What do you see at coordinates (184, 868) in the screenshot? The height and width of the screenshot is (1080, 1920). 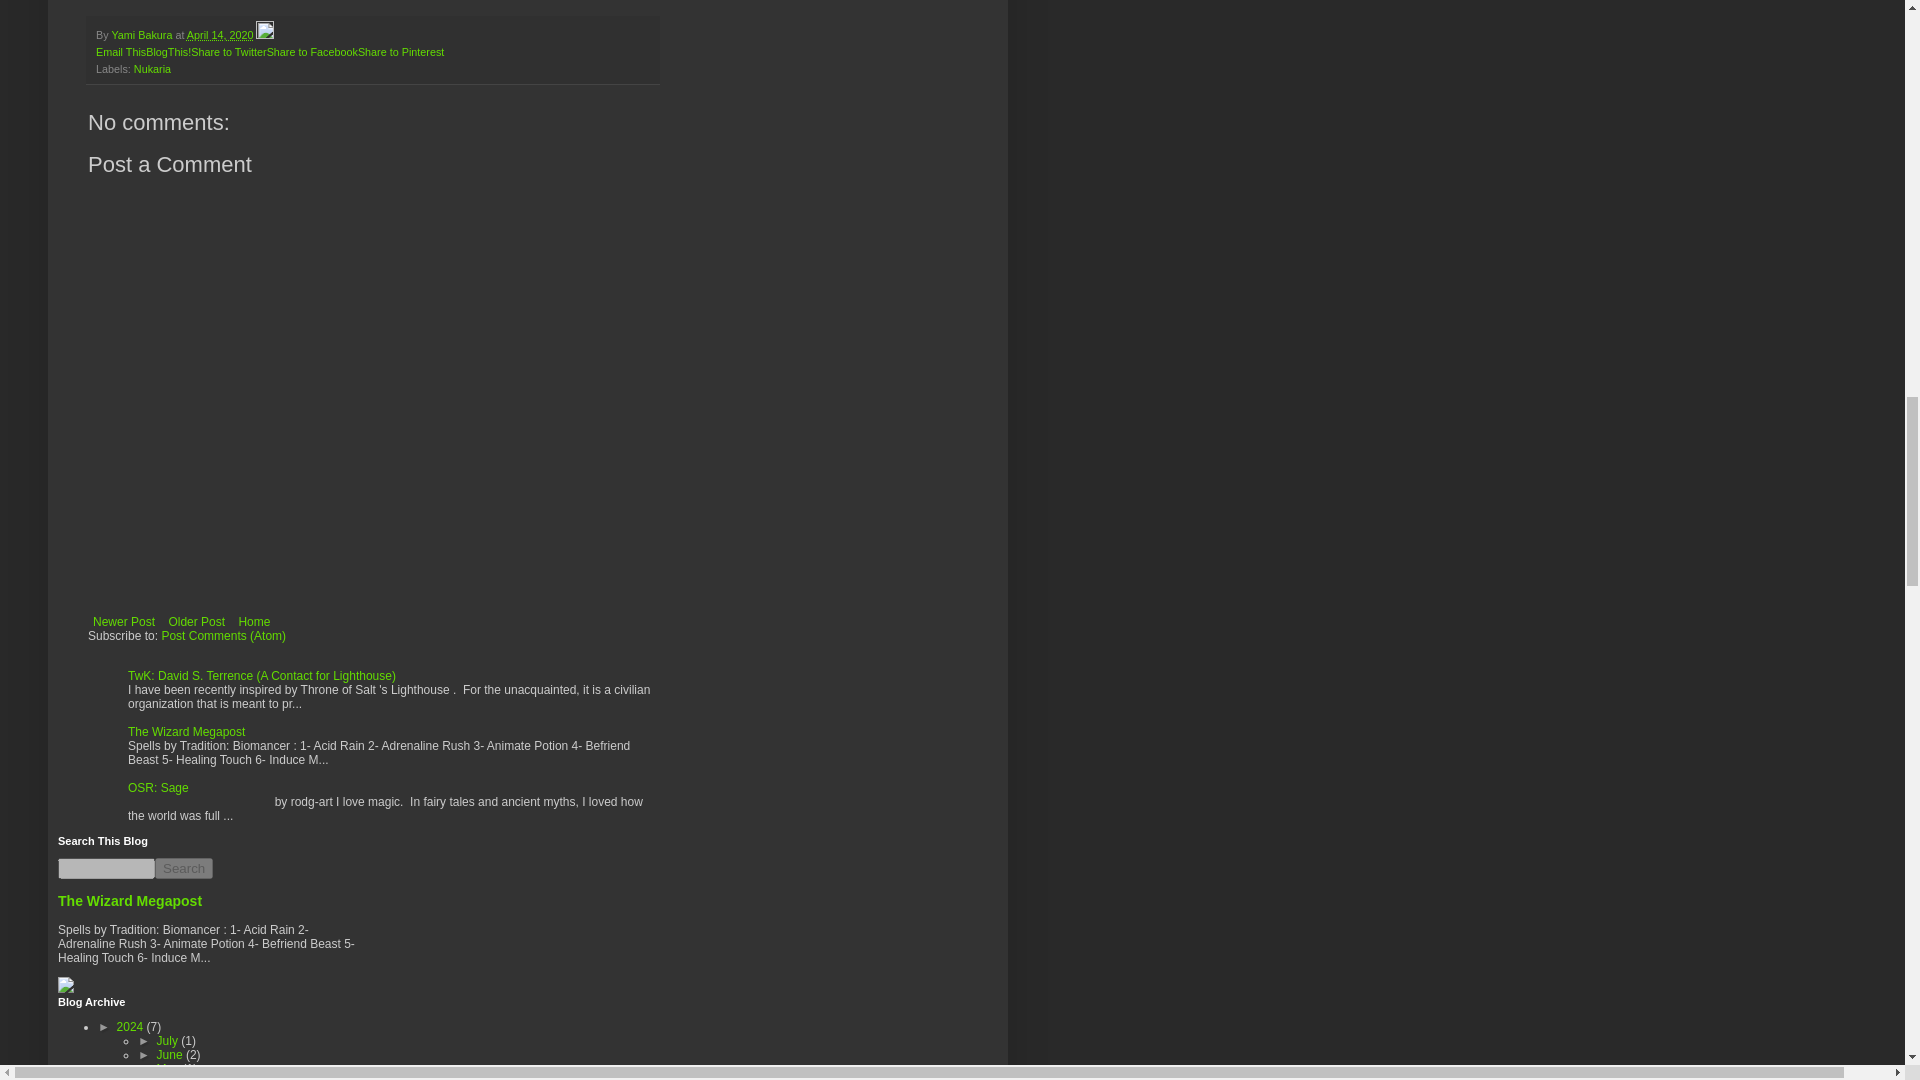 I see `Search` at bounding box center [184, 868].